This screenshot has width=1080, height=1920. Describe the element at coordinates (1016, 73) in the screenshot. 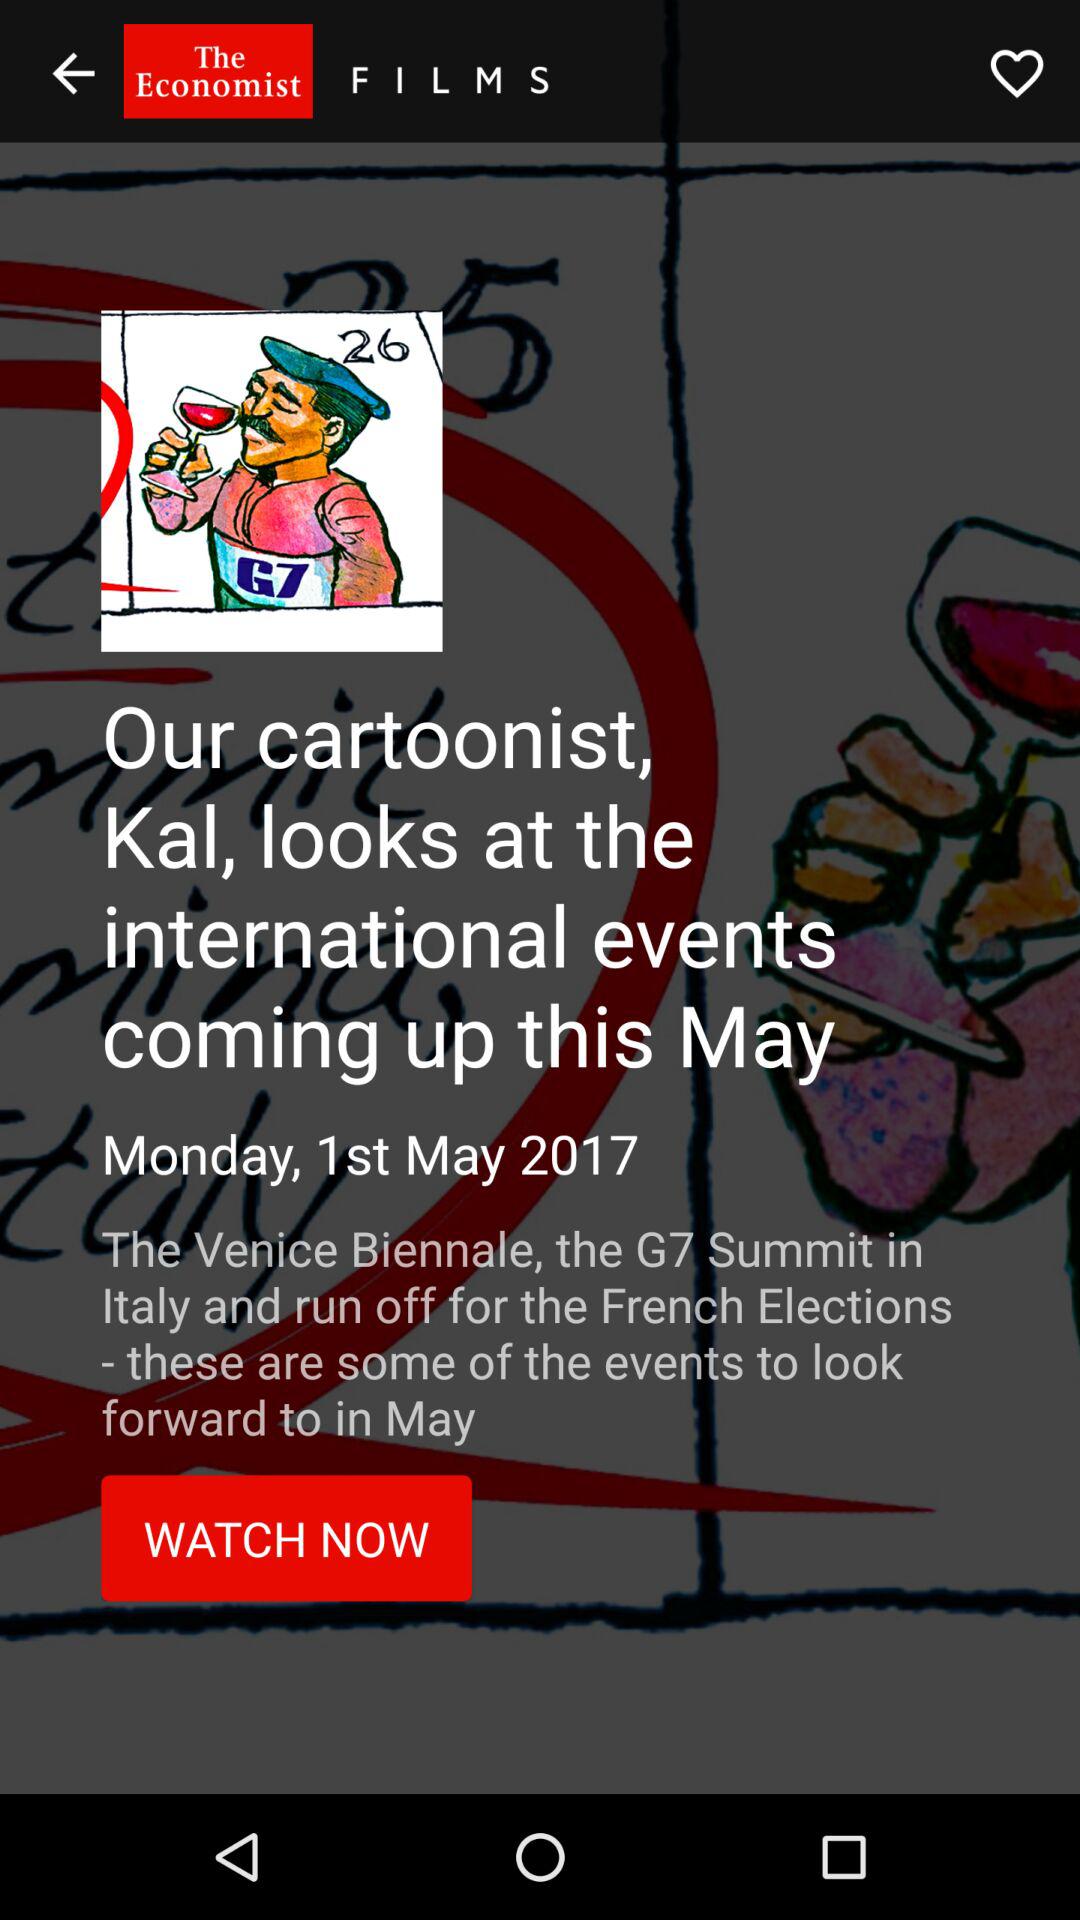

I see `select the icon at the top right corner` at that location.